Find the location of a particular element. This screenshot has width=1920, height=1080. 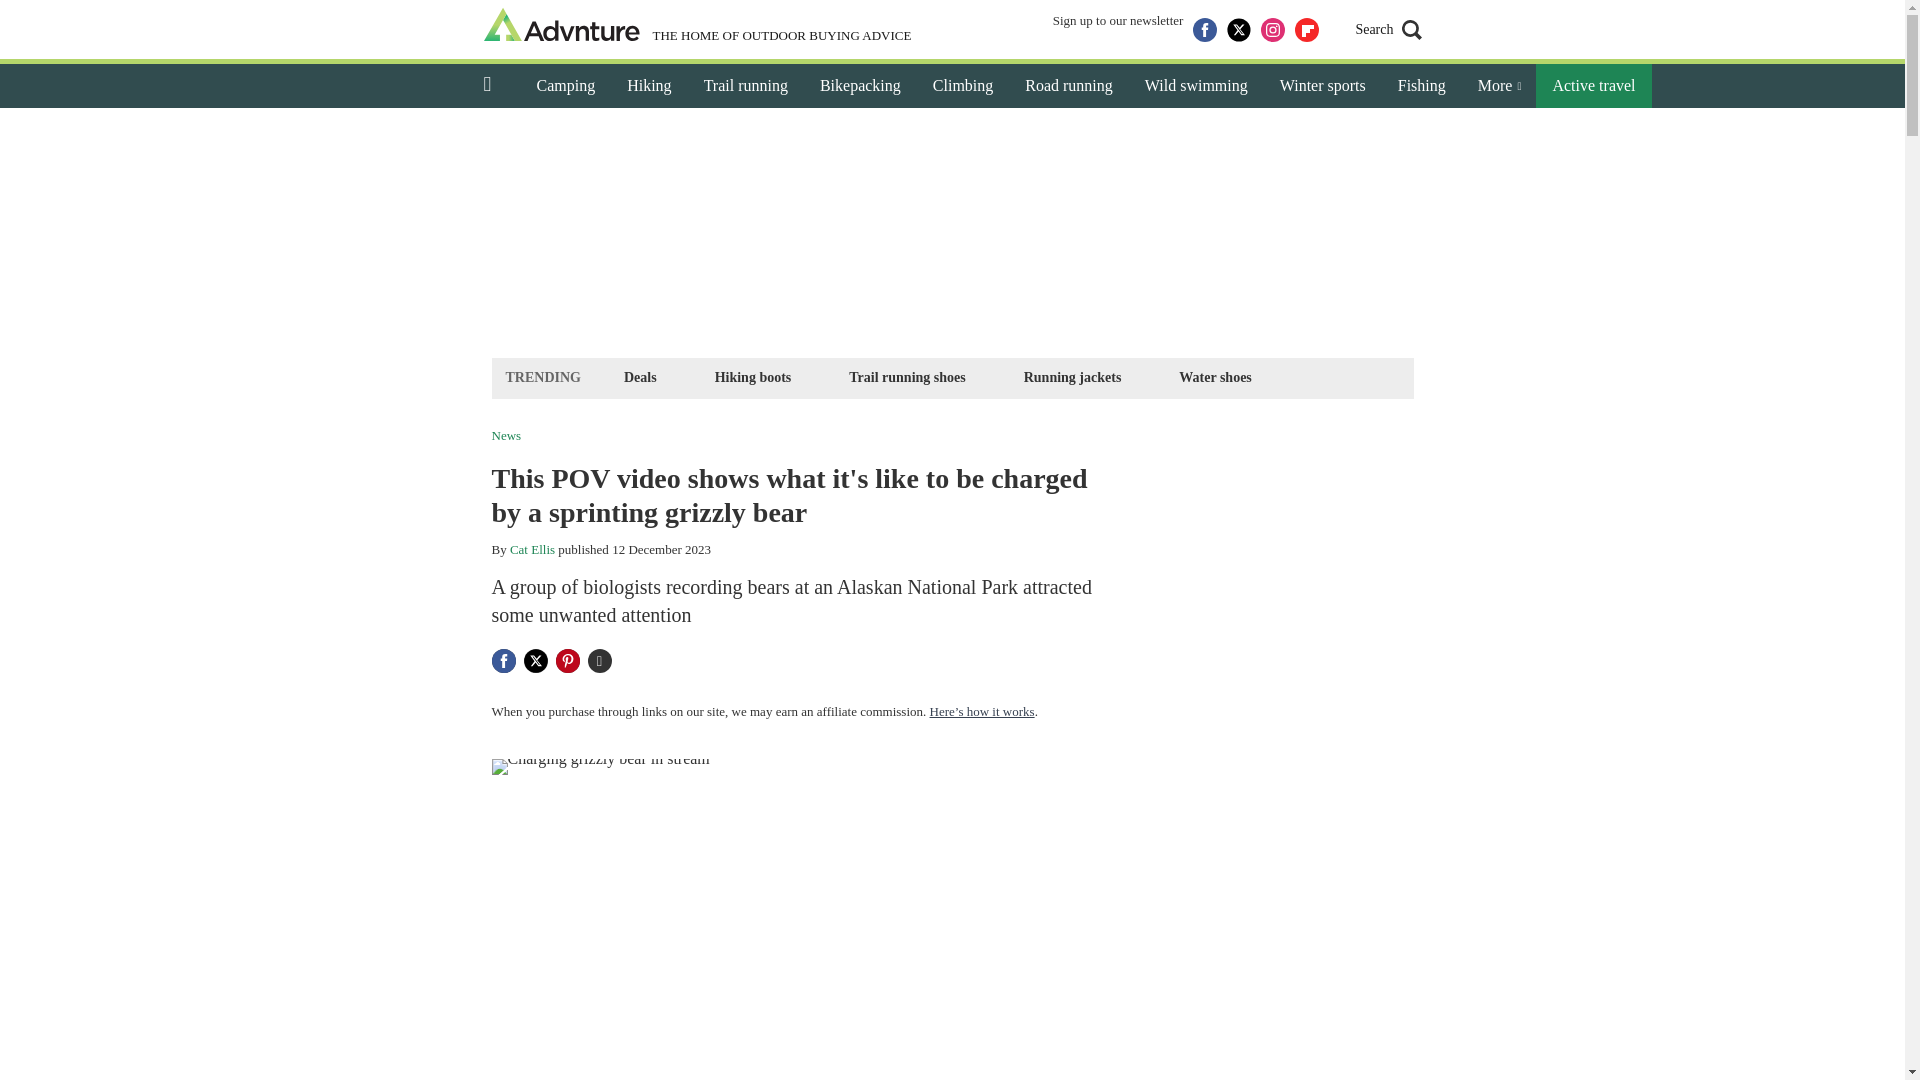

Camping is located at coordinates (565, 86).